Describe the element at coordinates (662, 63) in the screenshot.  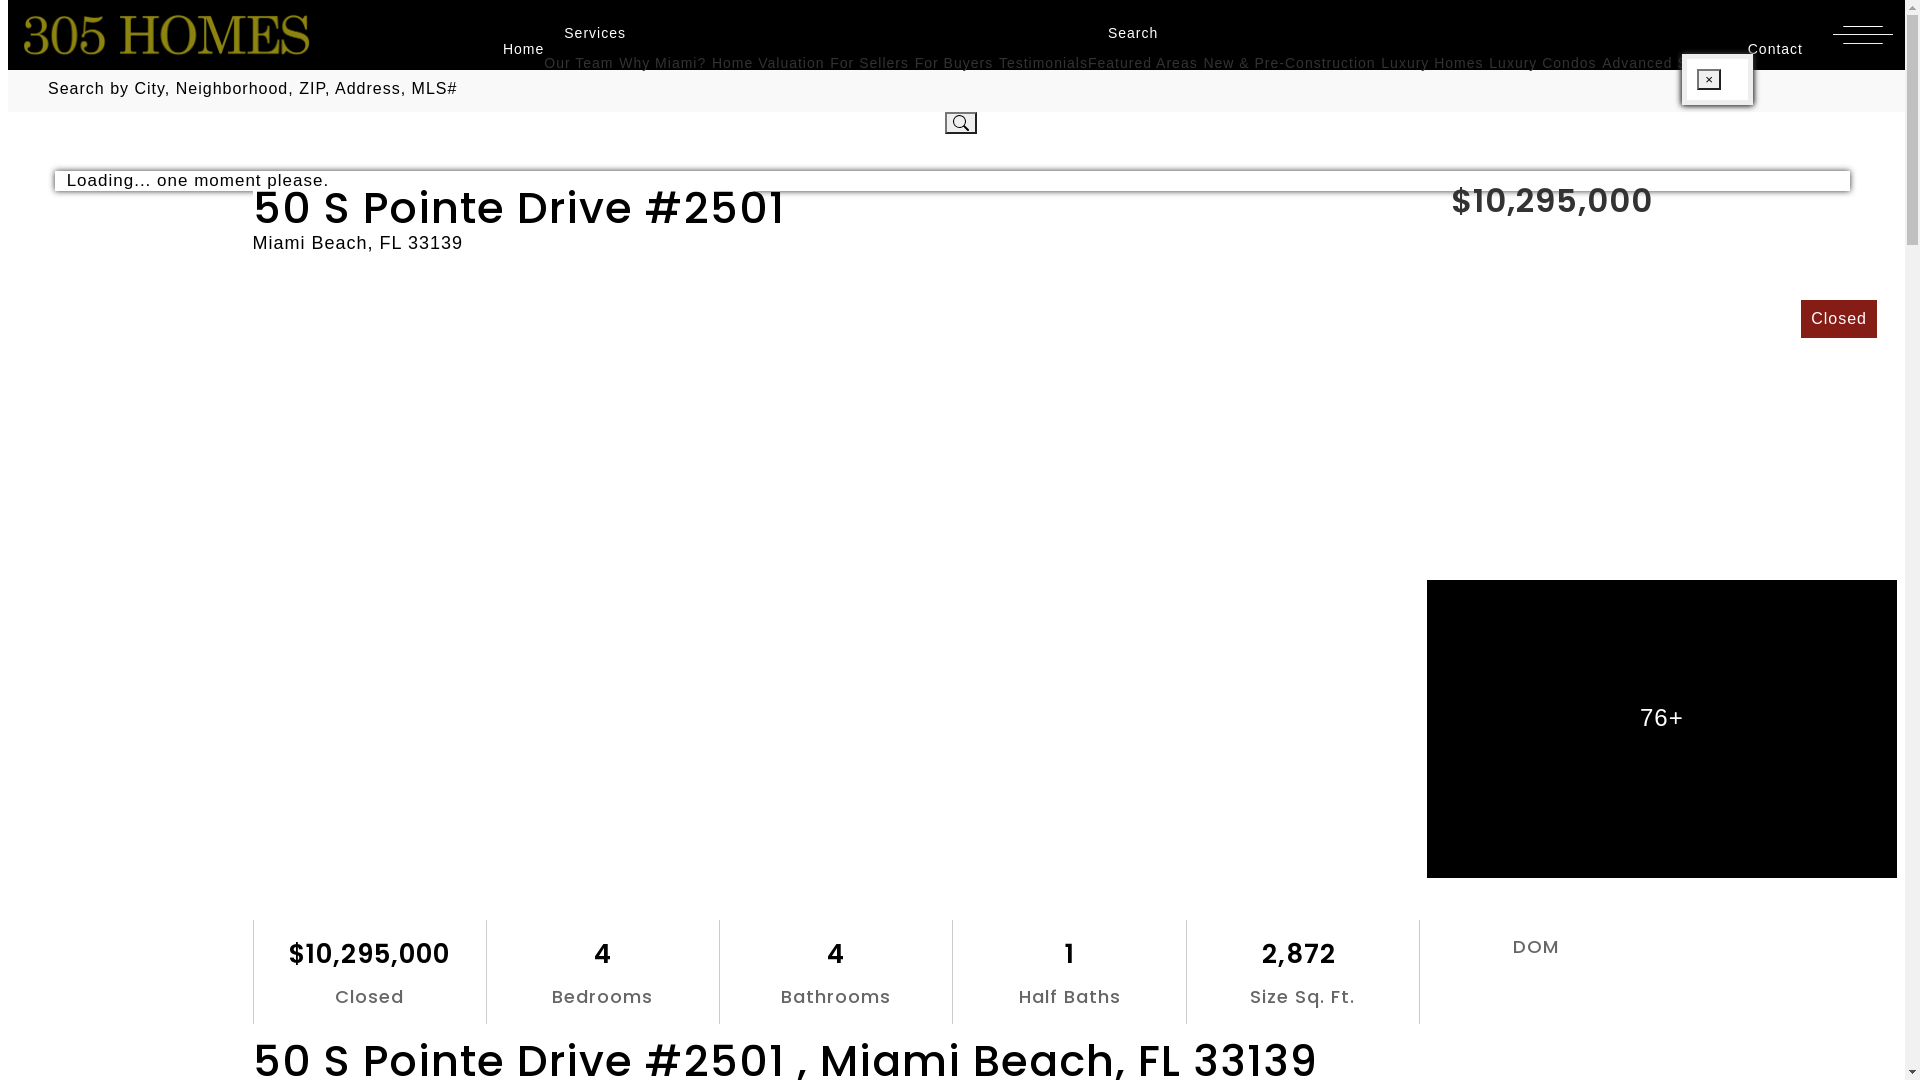
I see `Why Miami?` at that location.